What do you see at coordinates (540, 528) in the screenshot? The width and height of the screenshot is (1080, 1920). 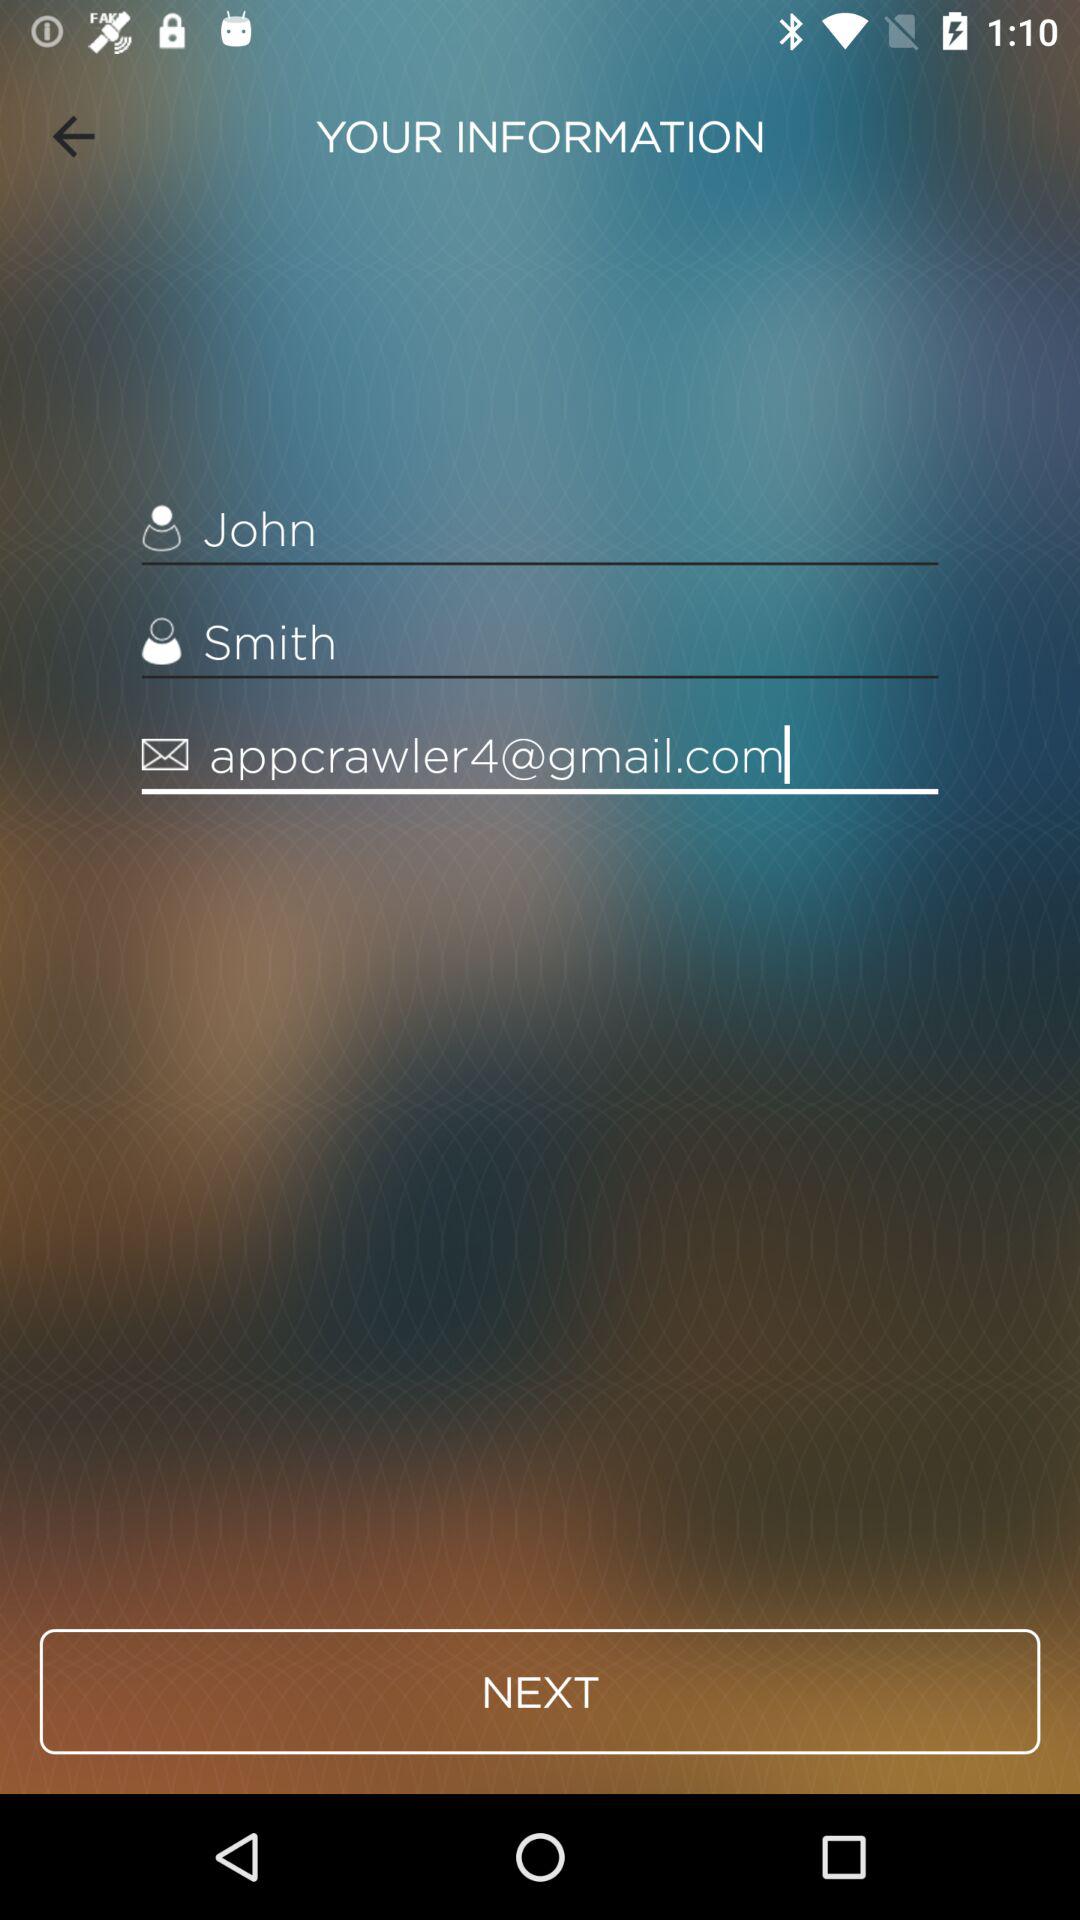 I see `scroll until john icon` at bounding box center [540, 528].